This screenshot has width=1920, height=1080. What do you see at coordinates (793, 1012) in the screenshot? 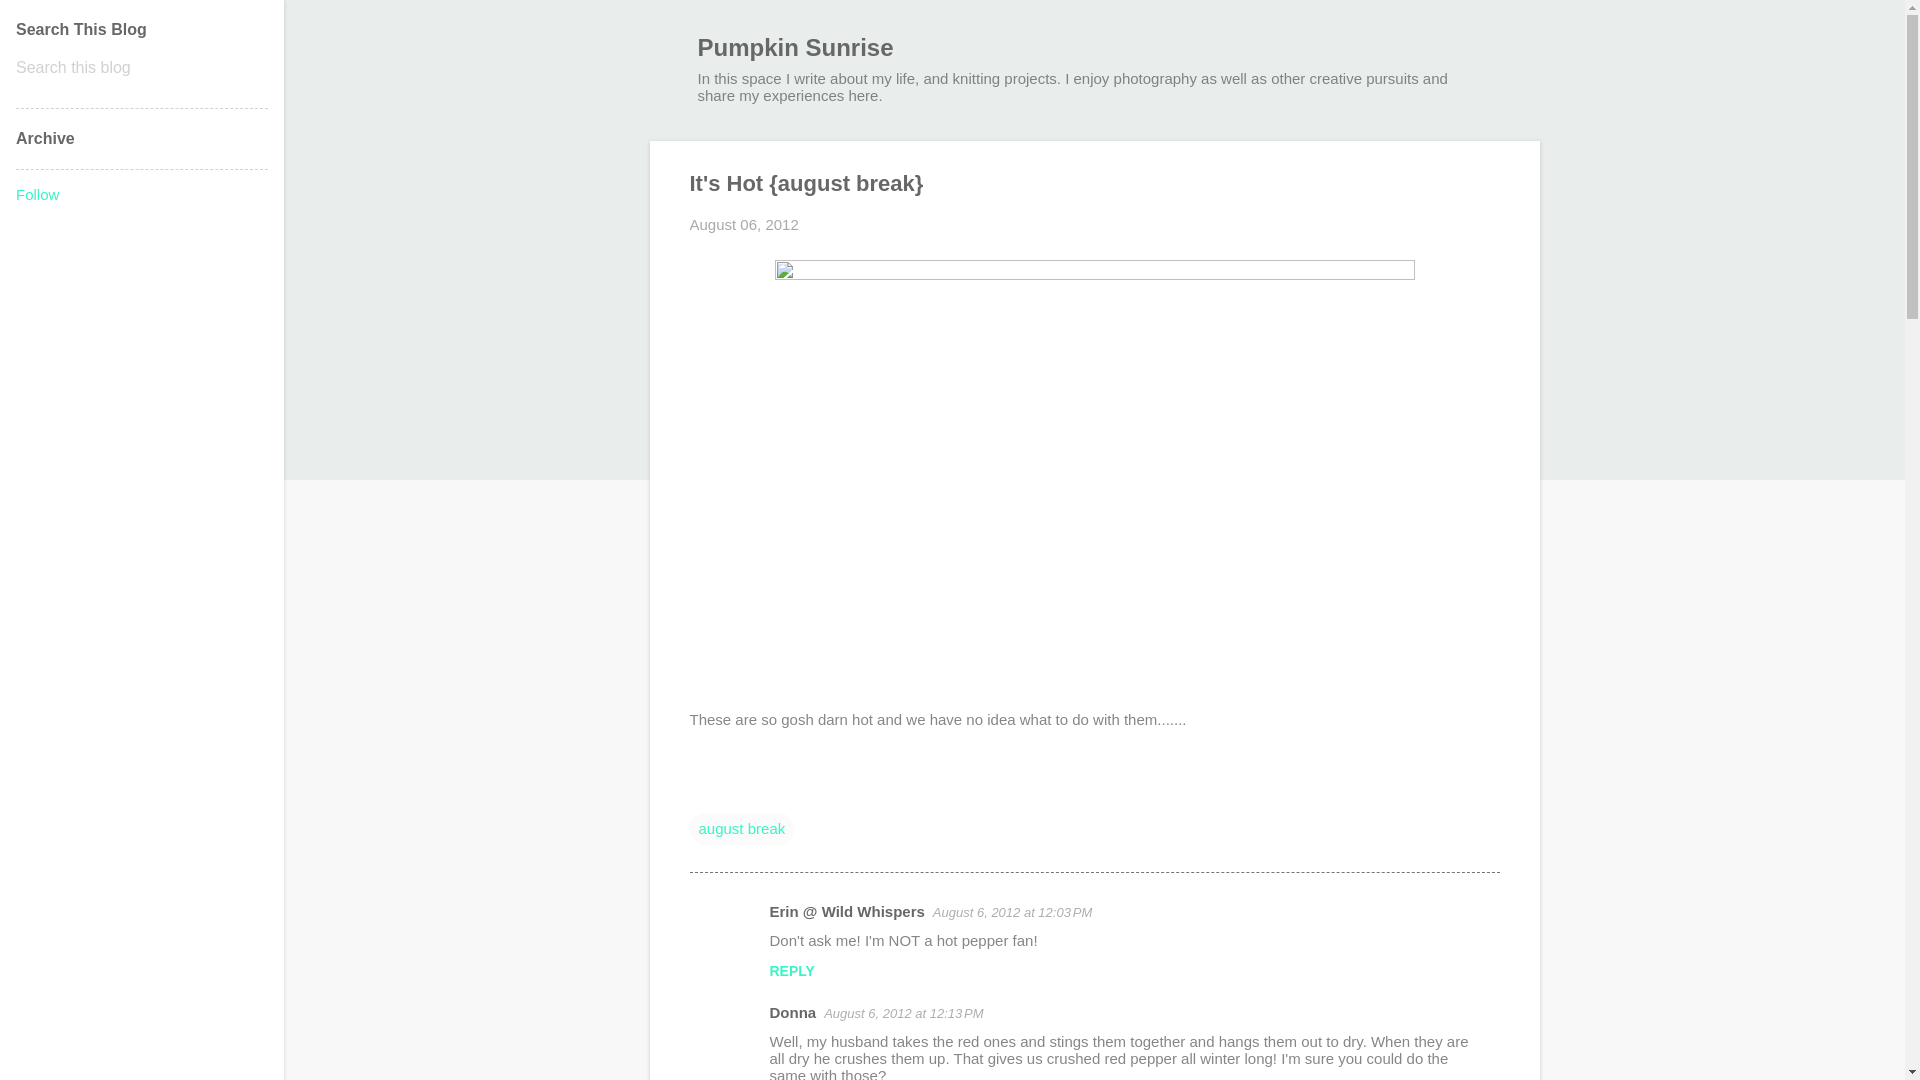
I see `Donna` at bounding box center [793, 1012].